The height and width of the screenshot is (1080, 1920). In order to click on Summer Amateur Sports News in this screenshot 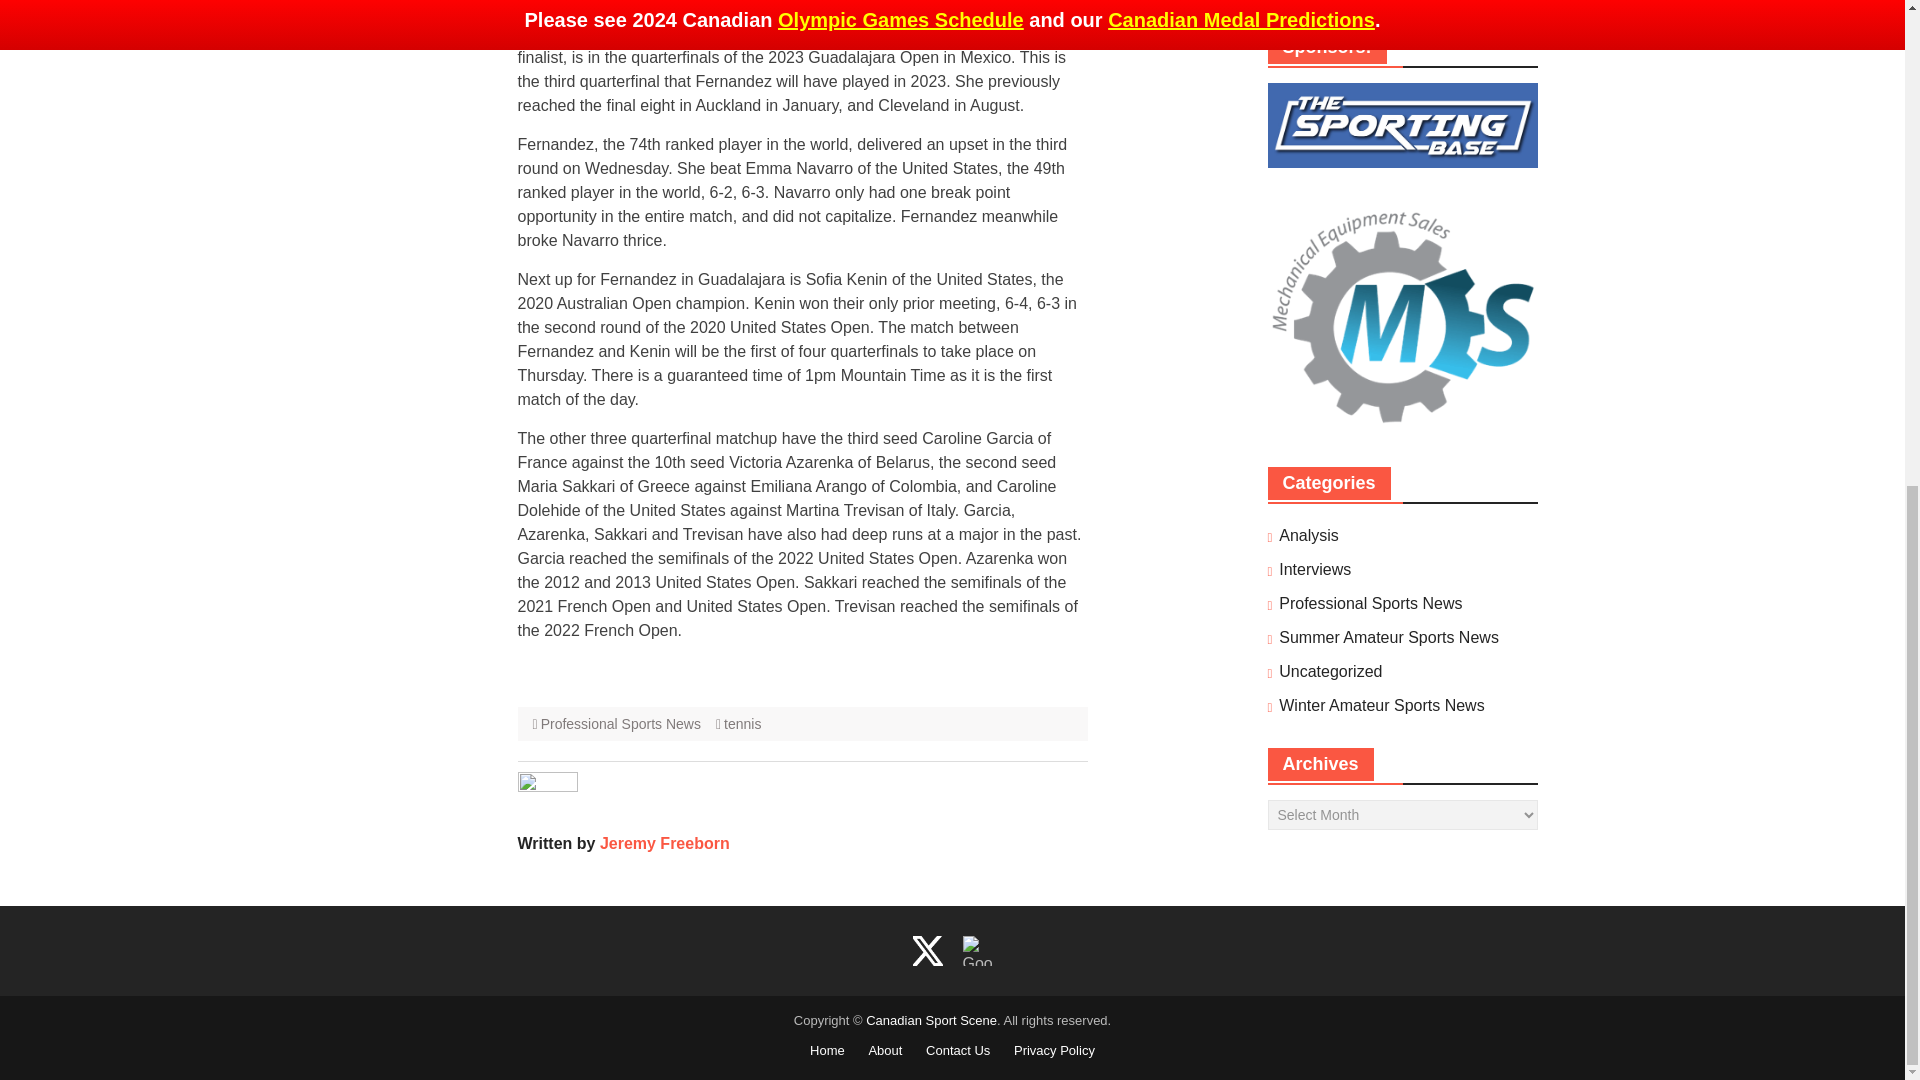, I will do `click(1388, 638)`.